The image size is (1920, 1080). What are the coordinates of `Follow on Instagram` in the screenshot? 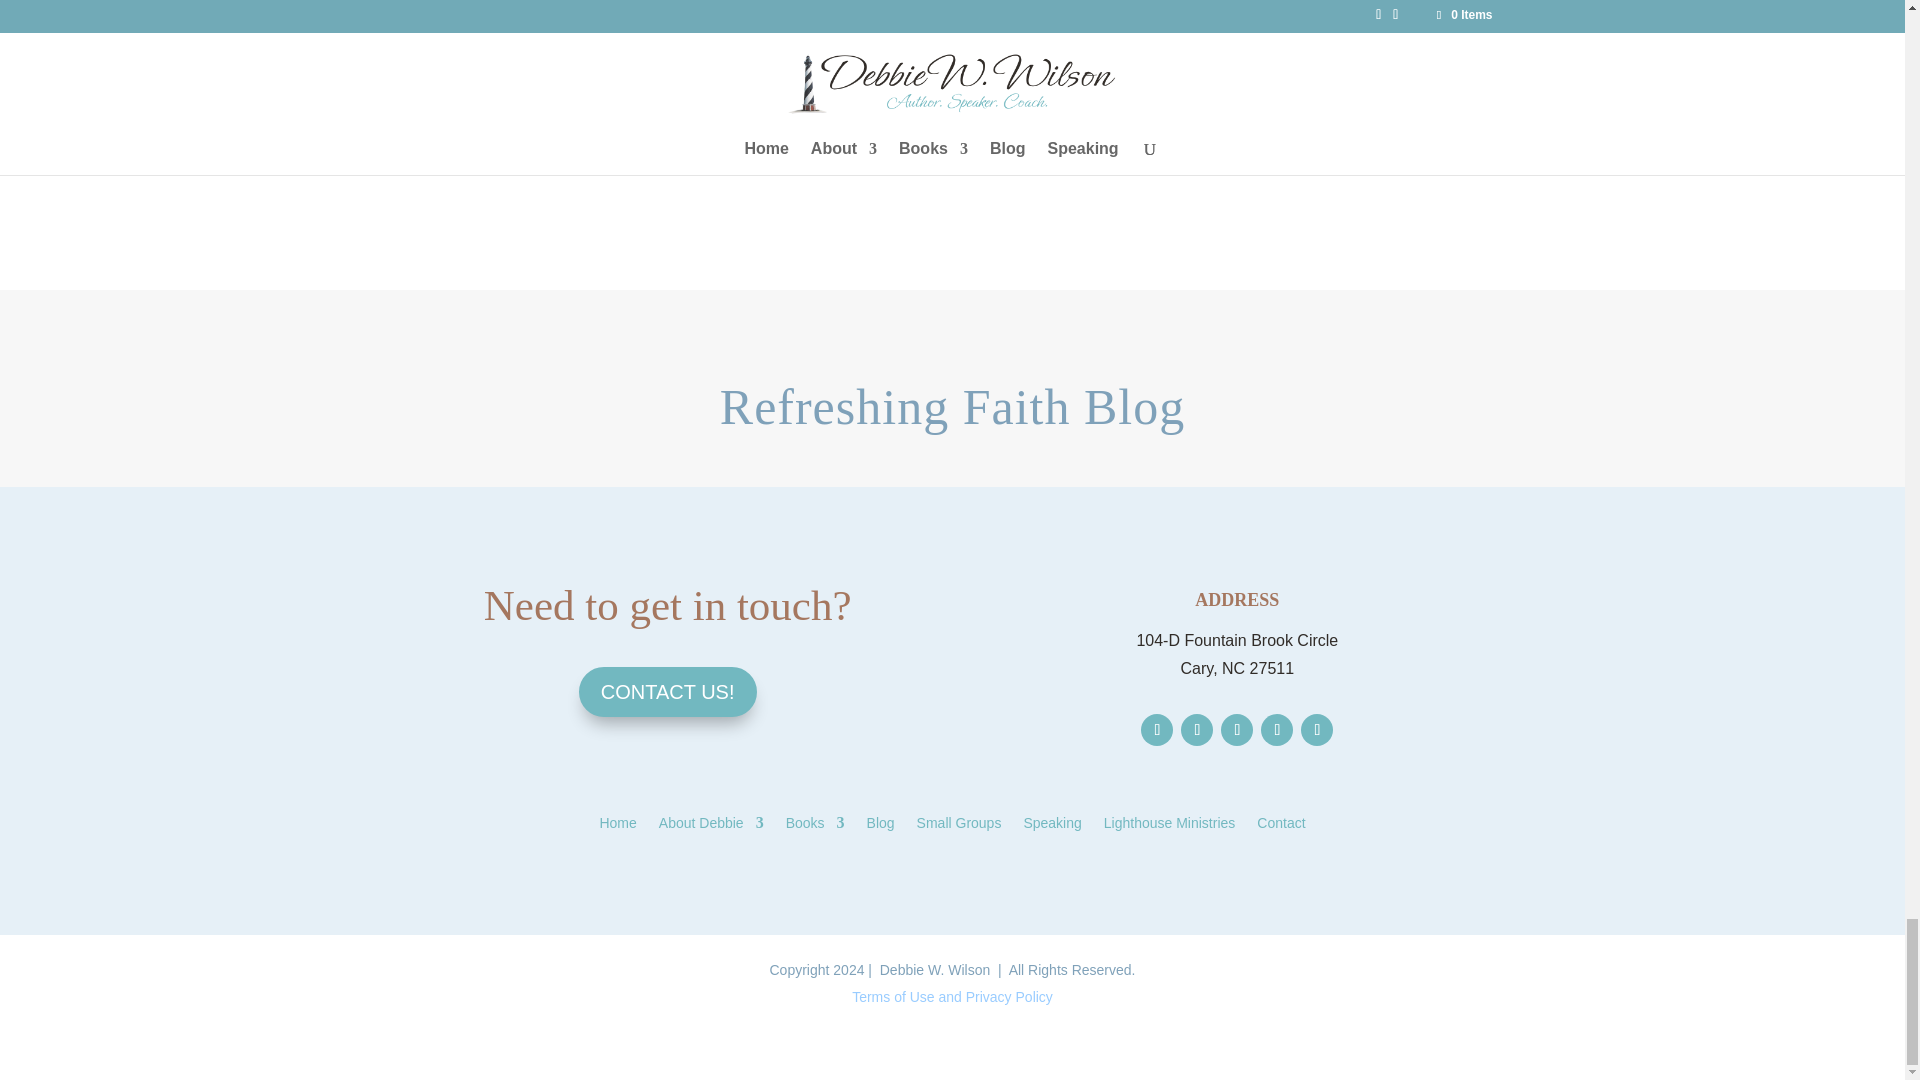 It's located at (1237, 730).